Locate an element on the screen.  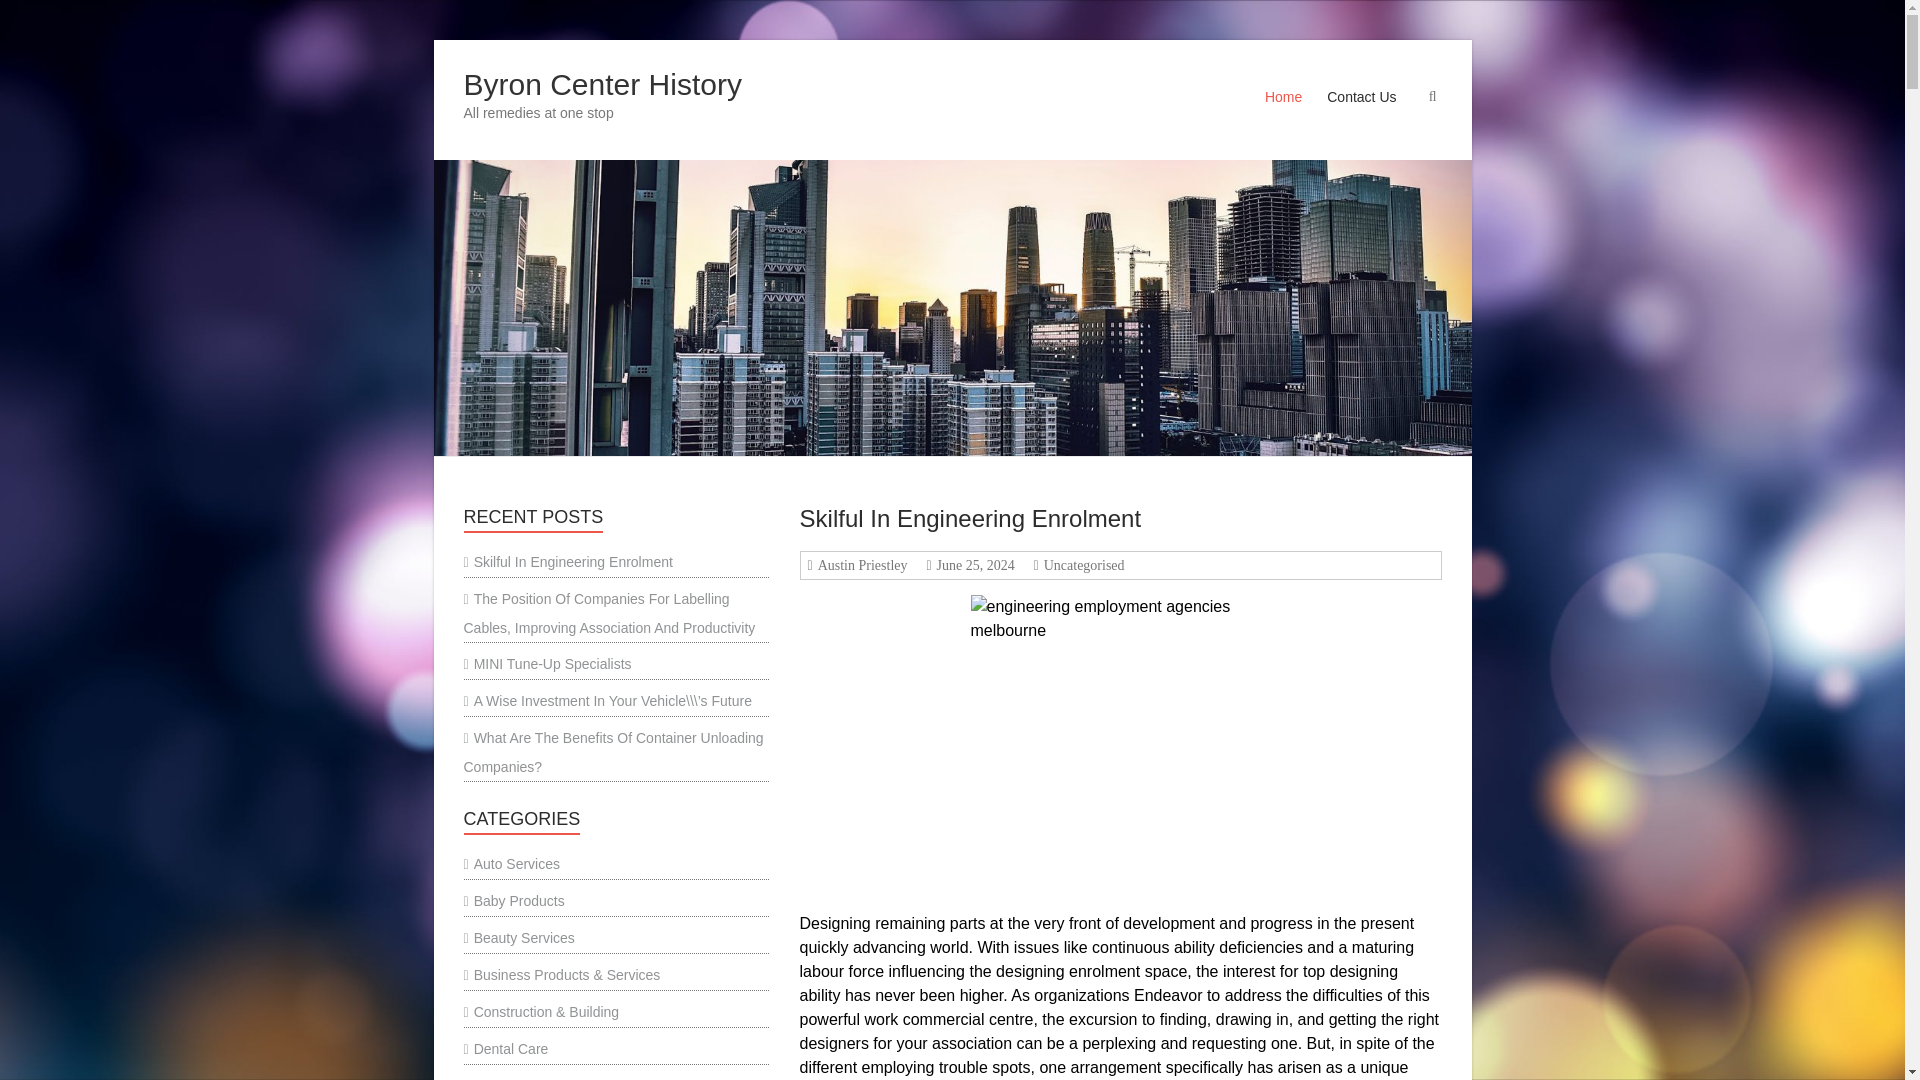
7:32 am is located at coordinates (973, 566).